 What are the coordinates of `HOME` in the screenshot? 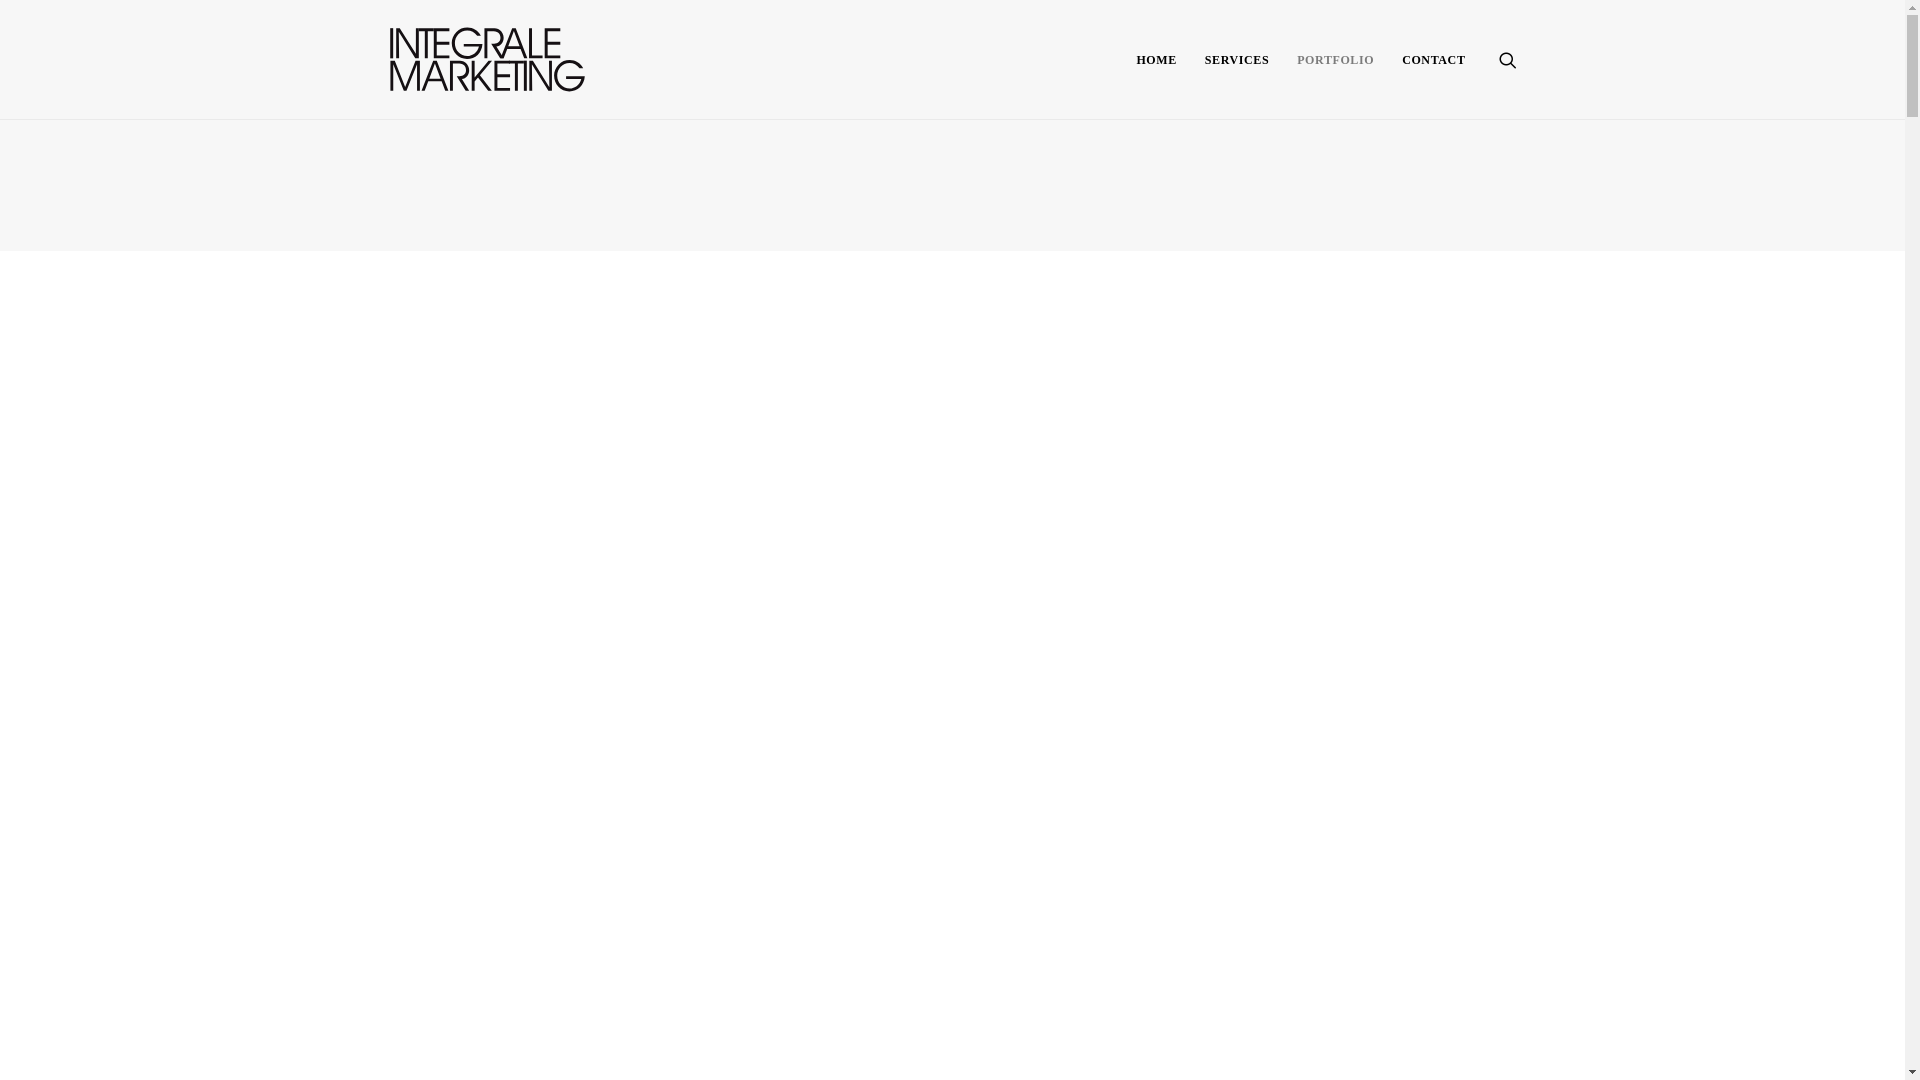 It's located at (1156, 60).